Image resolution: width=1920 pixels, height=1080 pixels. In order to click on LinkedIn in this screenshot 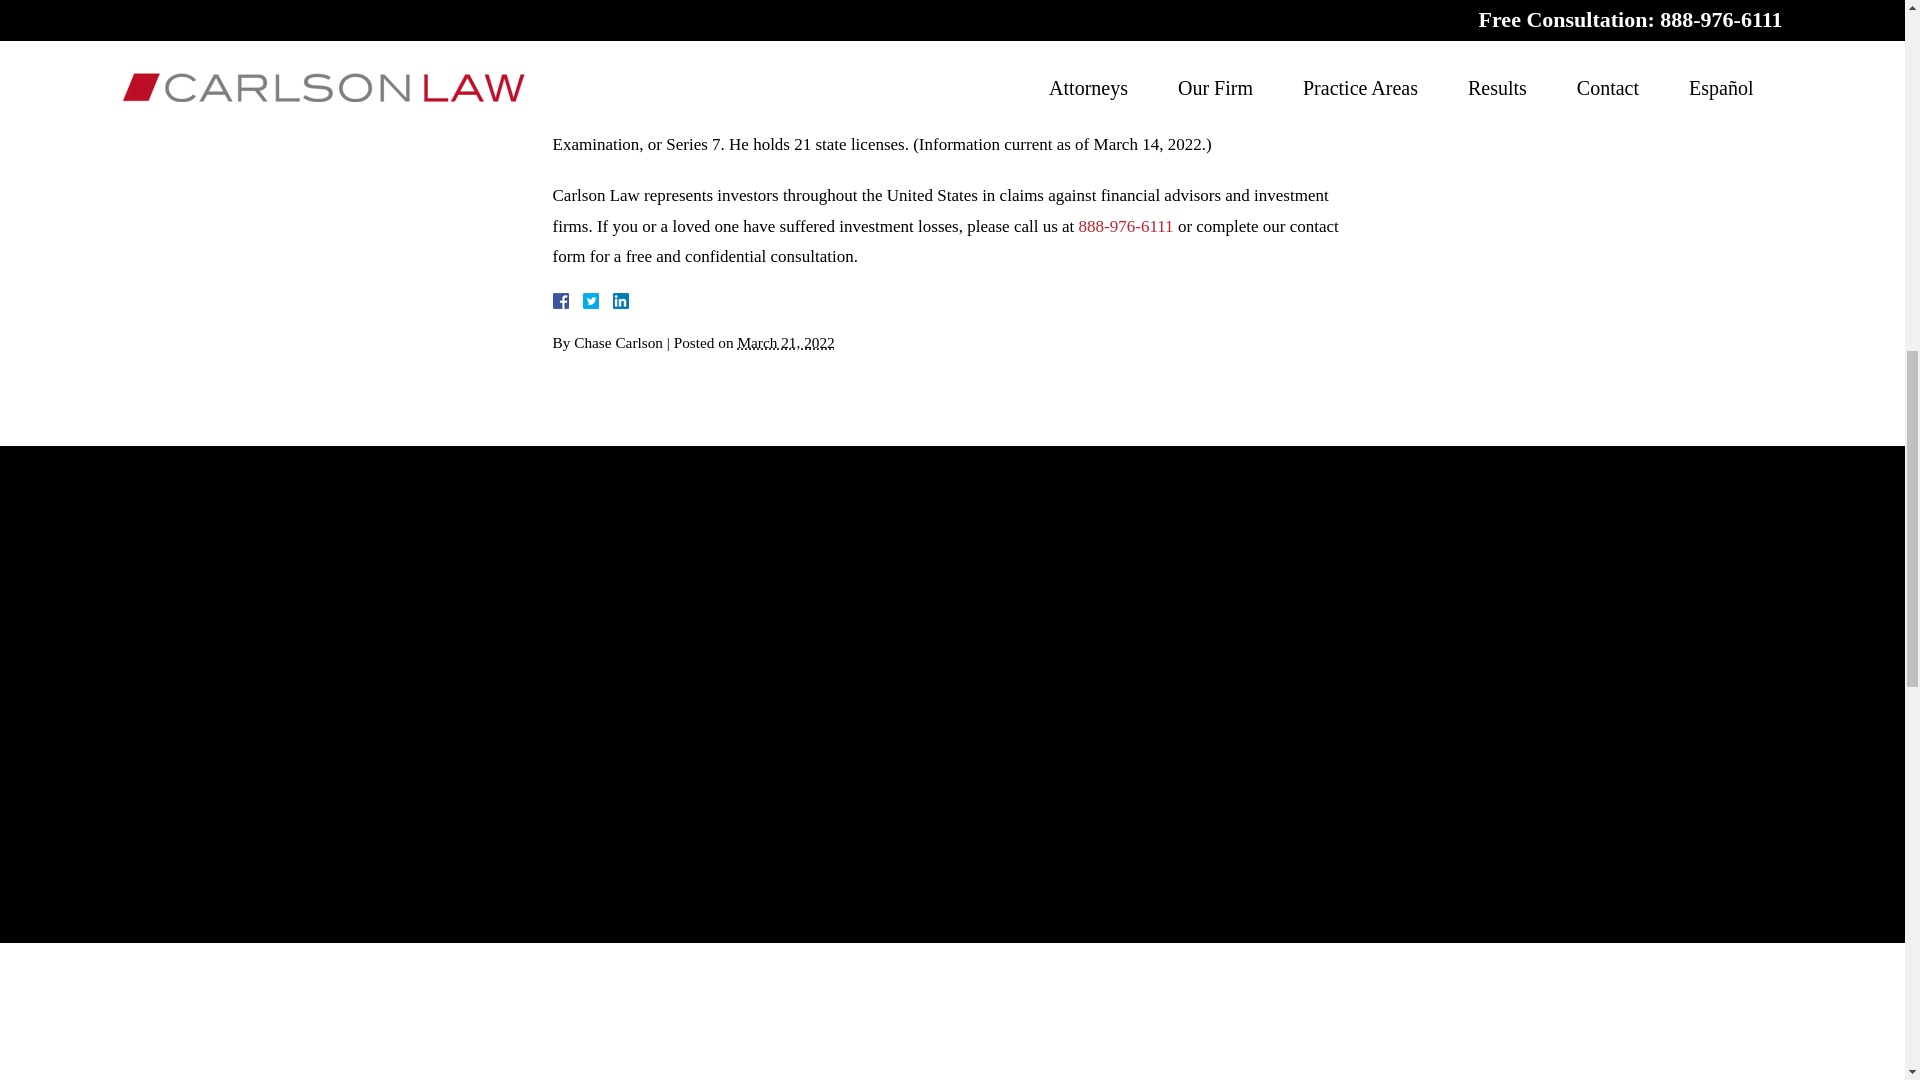, I will do `click(611, 300)`.